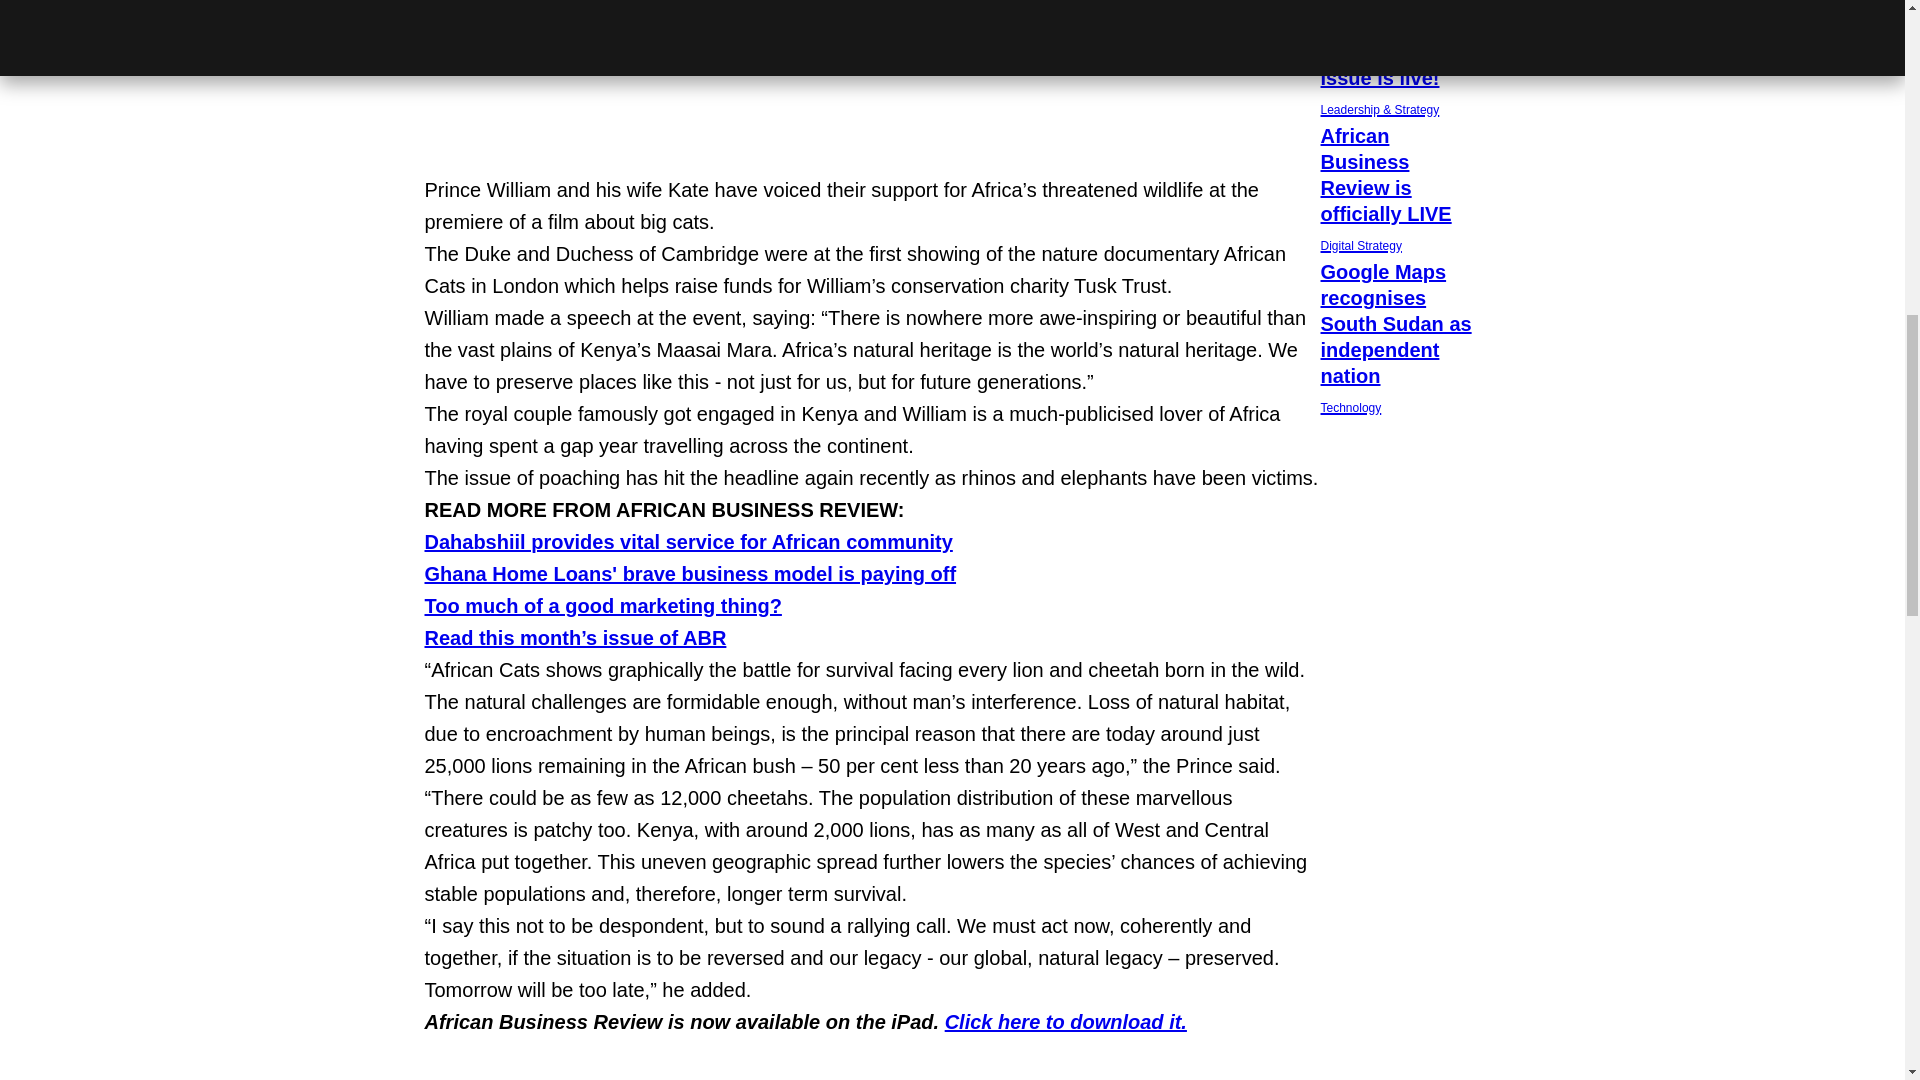 The image size is (1920, 1080). Describe the element at coordinates (738, 1077) in the screenshot. I see `African wildlife` at that location.